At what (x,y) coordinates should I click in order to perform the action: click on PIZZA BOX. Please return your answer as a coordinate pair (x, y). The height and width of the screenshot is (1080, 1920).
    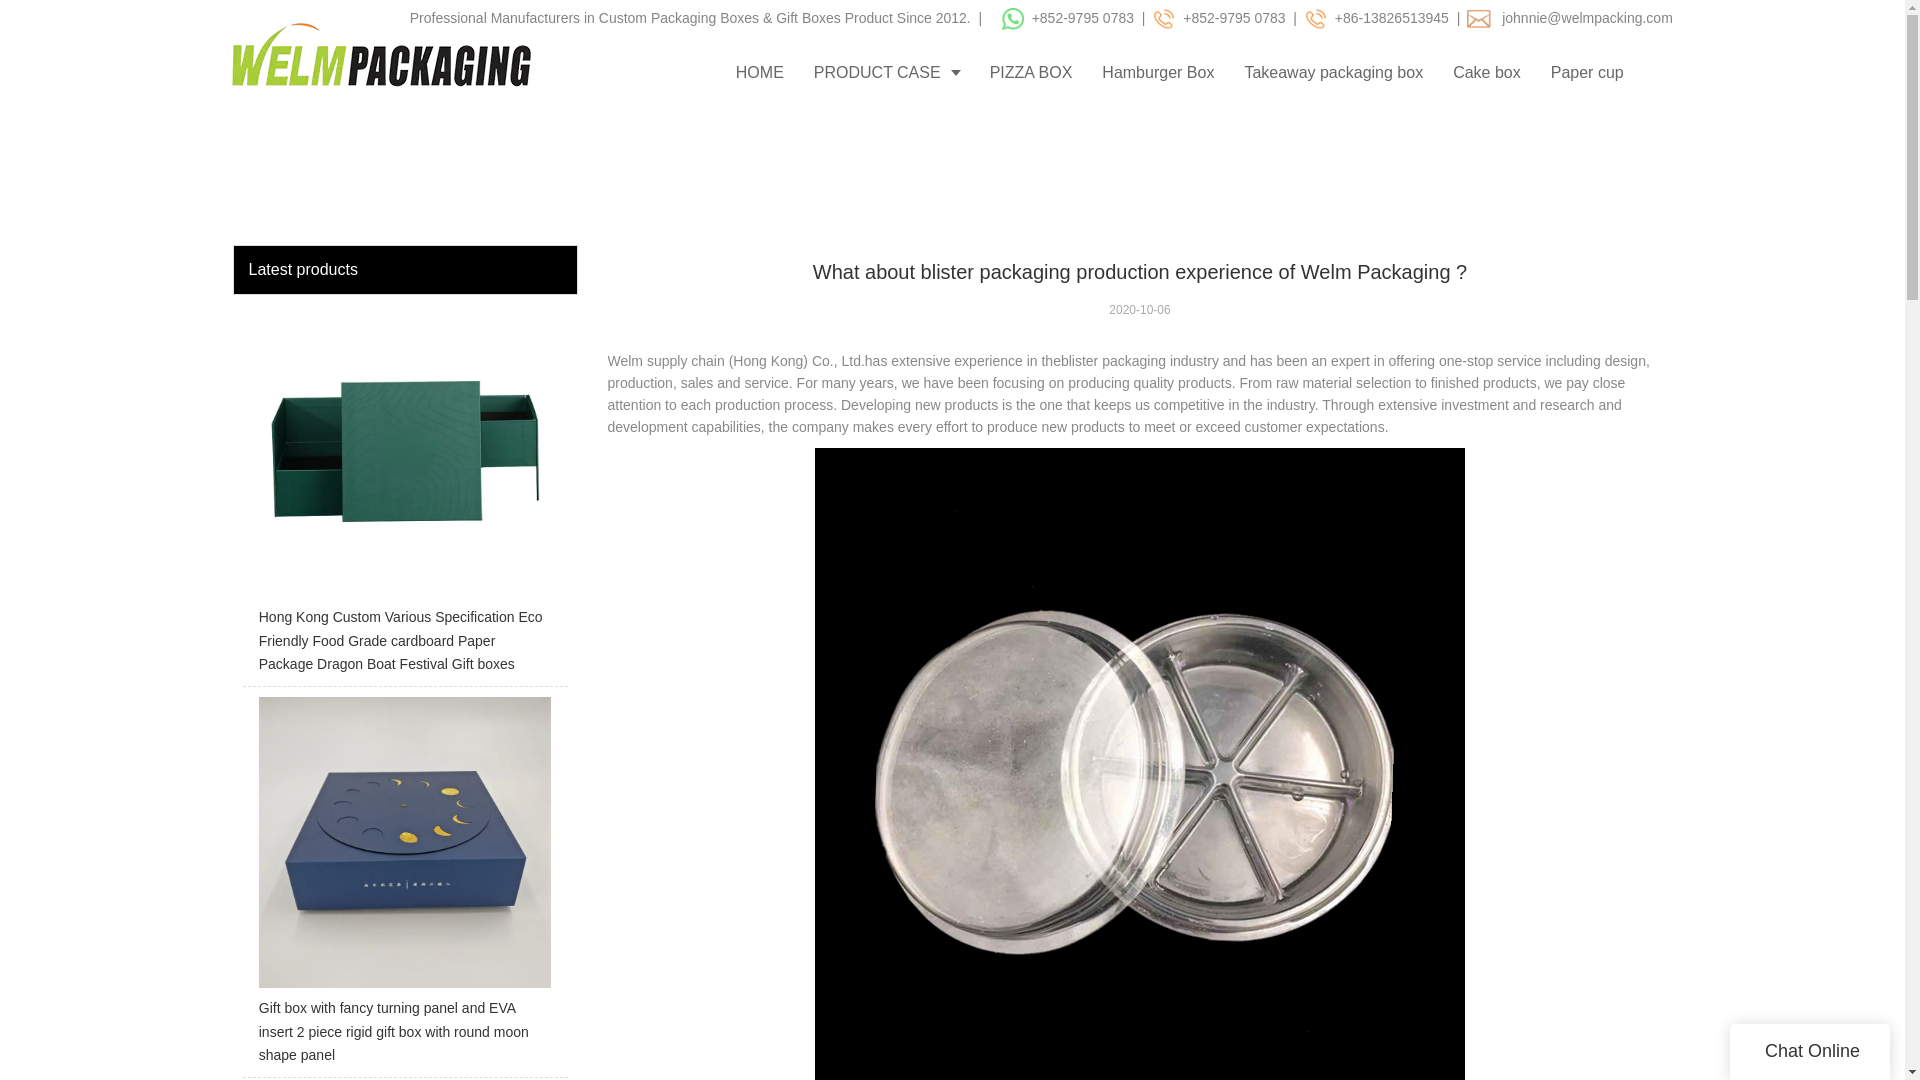
    Looking at the image, I should click on (1032, 72).